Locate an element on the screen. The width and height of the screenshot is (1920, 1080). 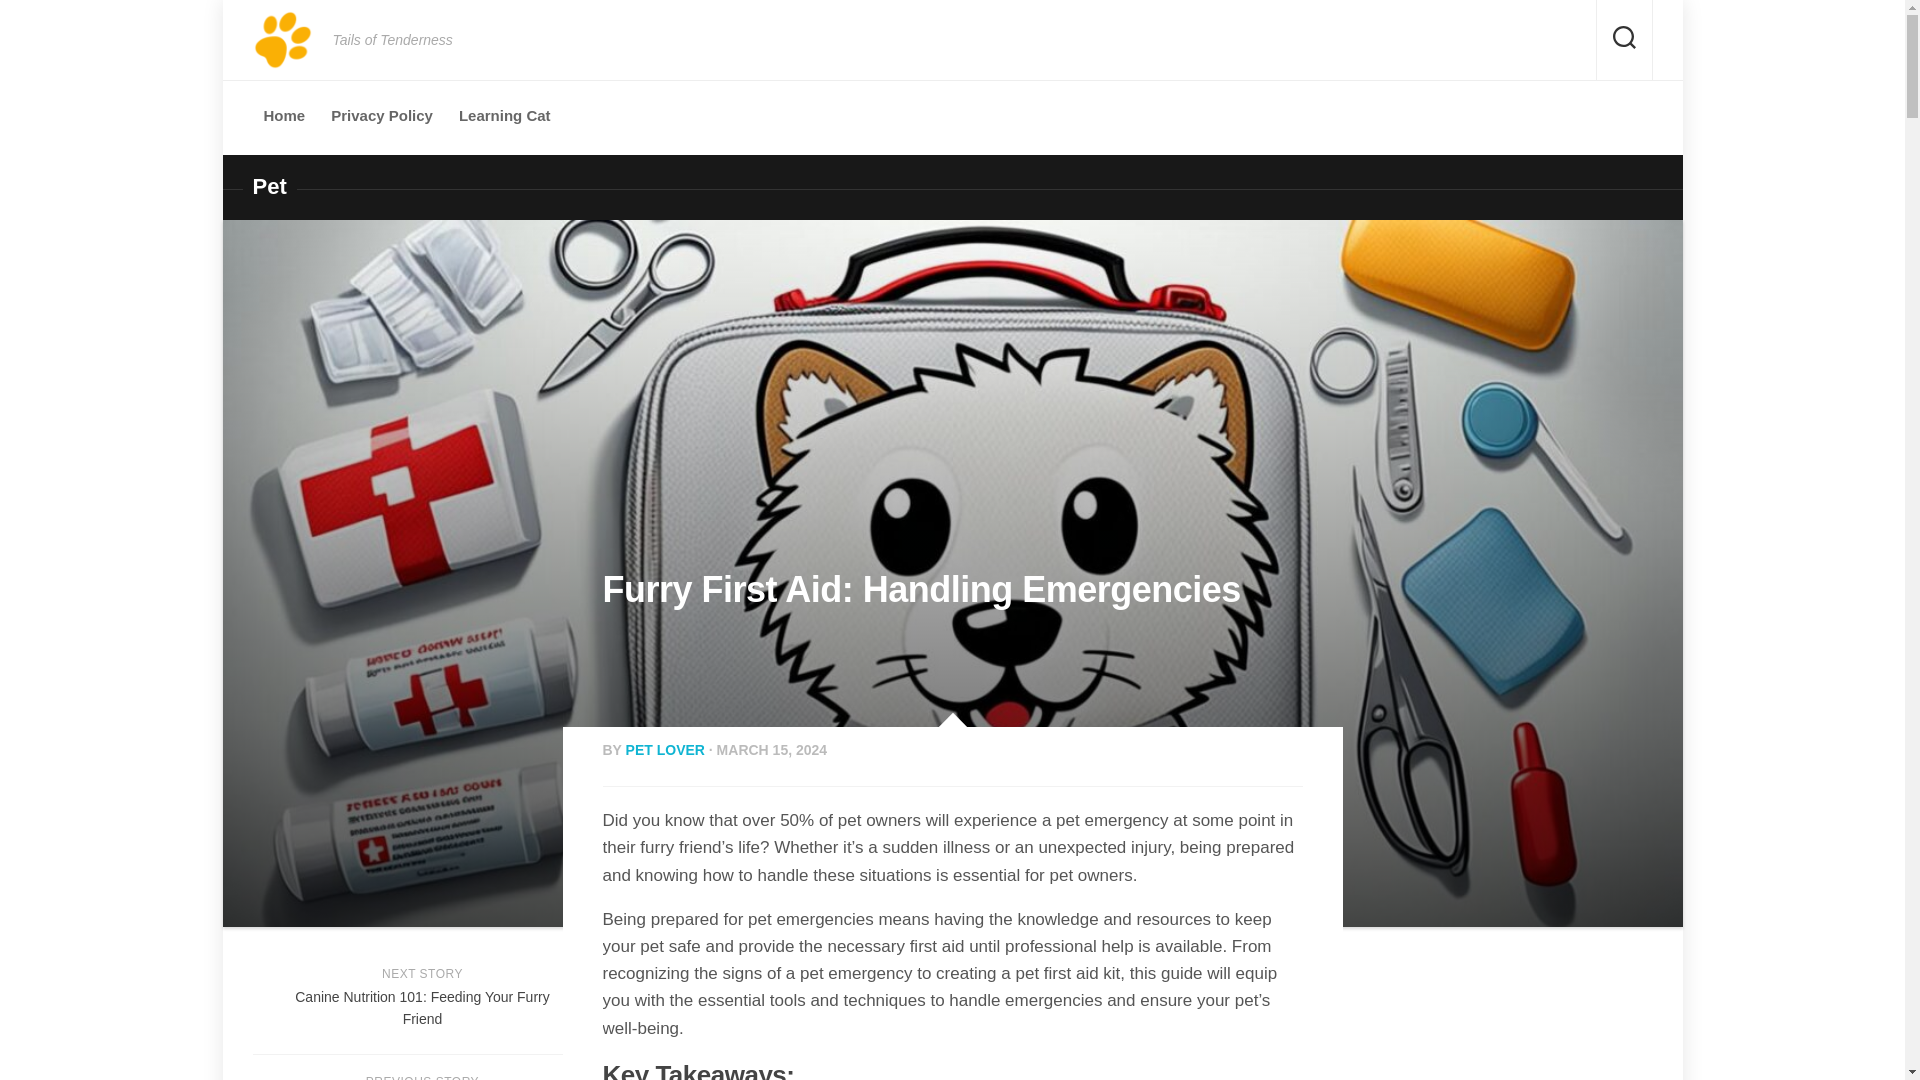
Home is located at coordinates (268, 186).